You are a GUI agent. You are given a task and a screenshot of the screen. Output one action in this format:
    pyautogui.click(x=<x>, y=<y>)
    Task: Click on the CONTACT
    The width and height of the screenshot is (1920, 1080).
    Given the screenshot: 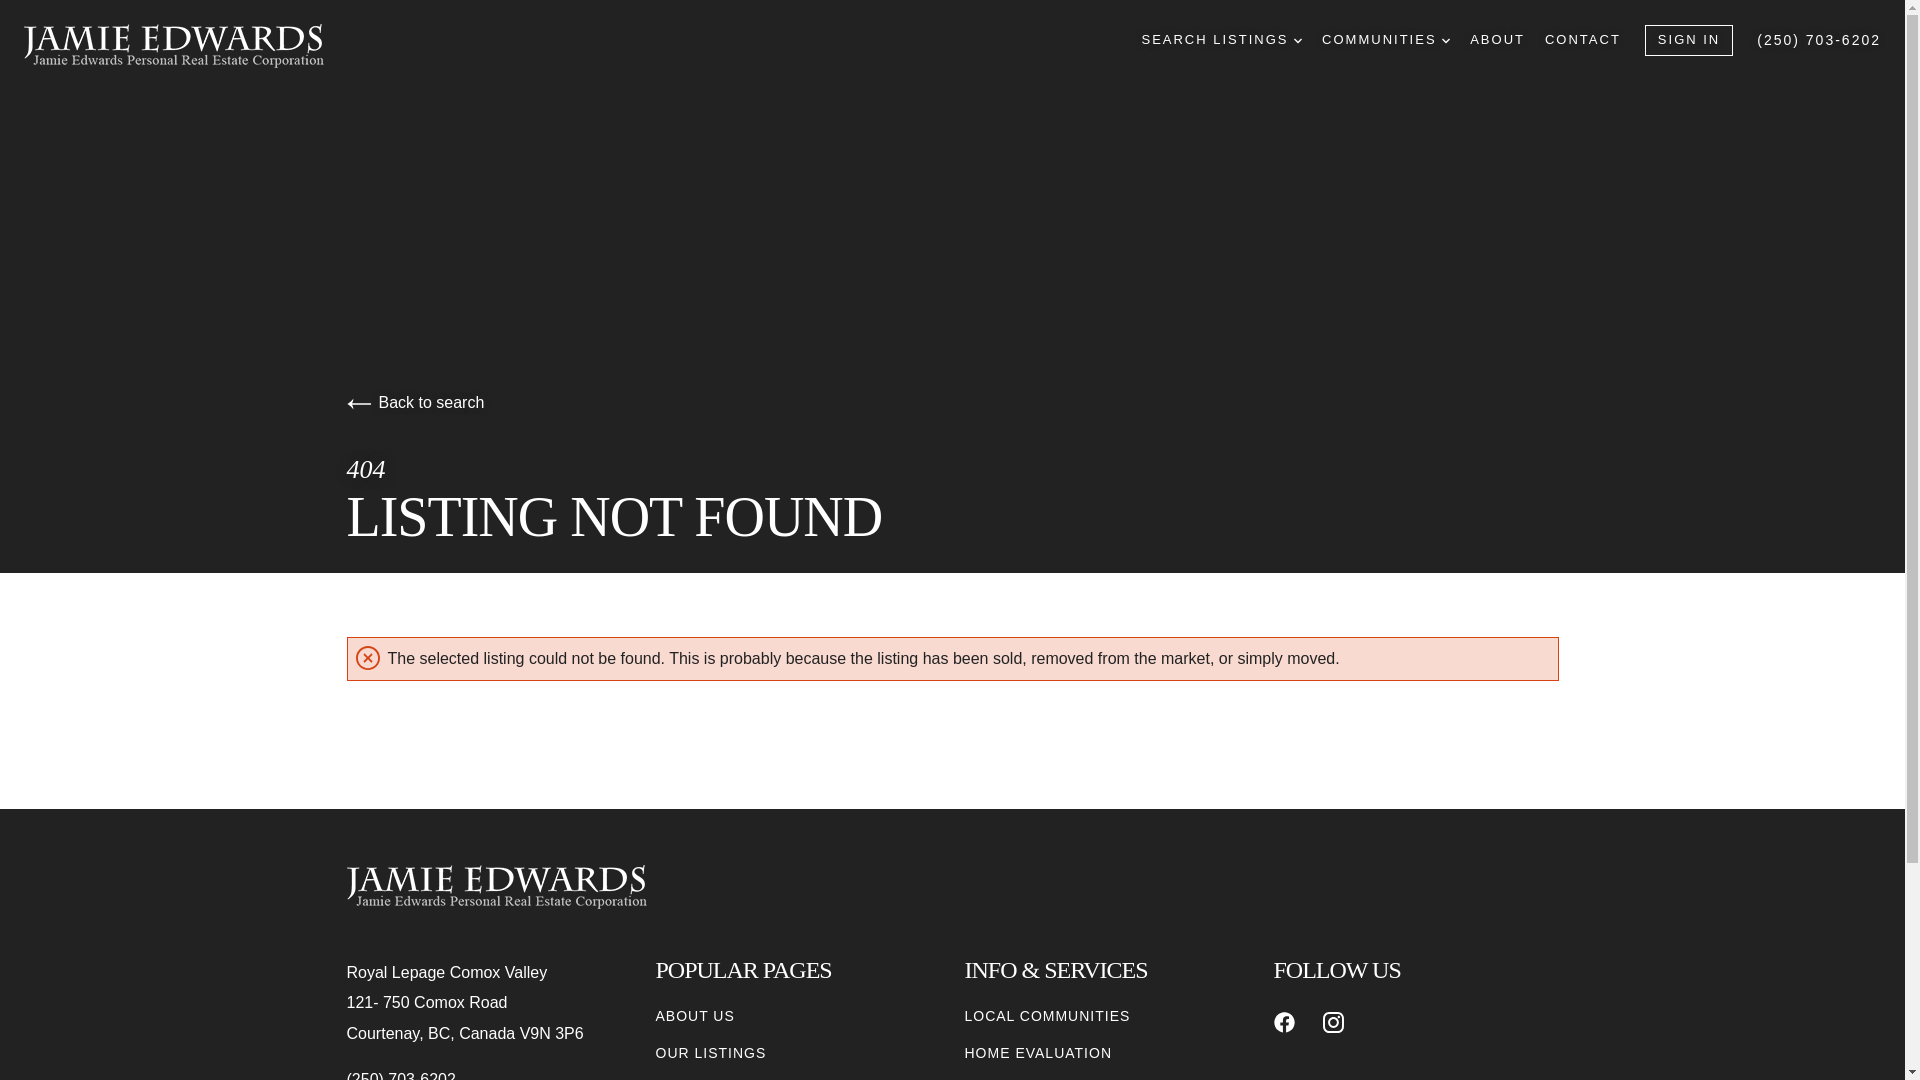 What is the action you would take?
    pyautogui.click(x=1582, y=40)
    